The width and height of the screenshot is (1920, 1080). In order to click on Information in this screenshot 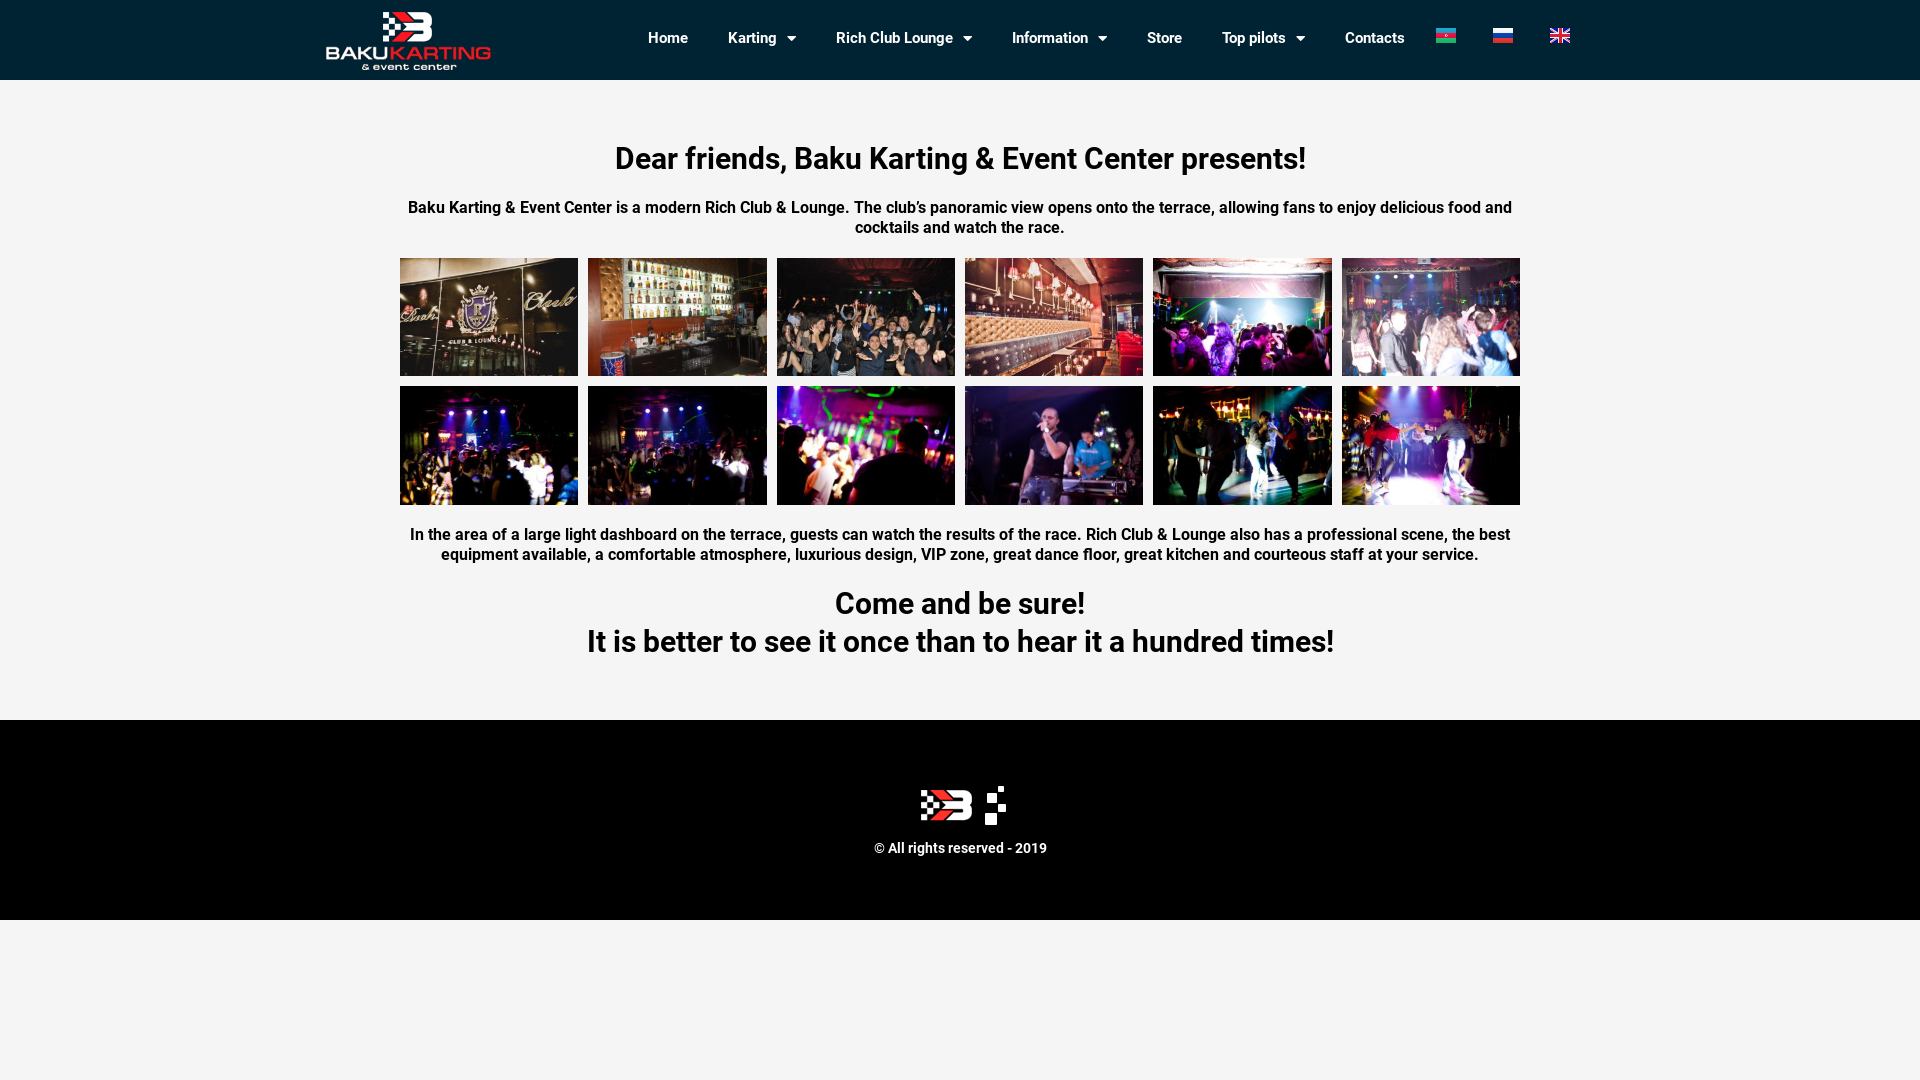, I will do `click(1060, 38)`.